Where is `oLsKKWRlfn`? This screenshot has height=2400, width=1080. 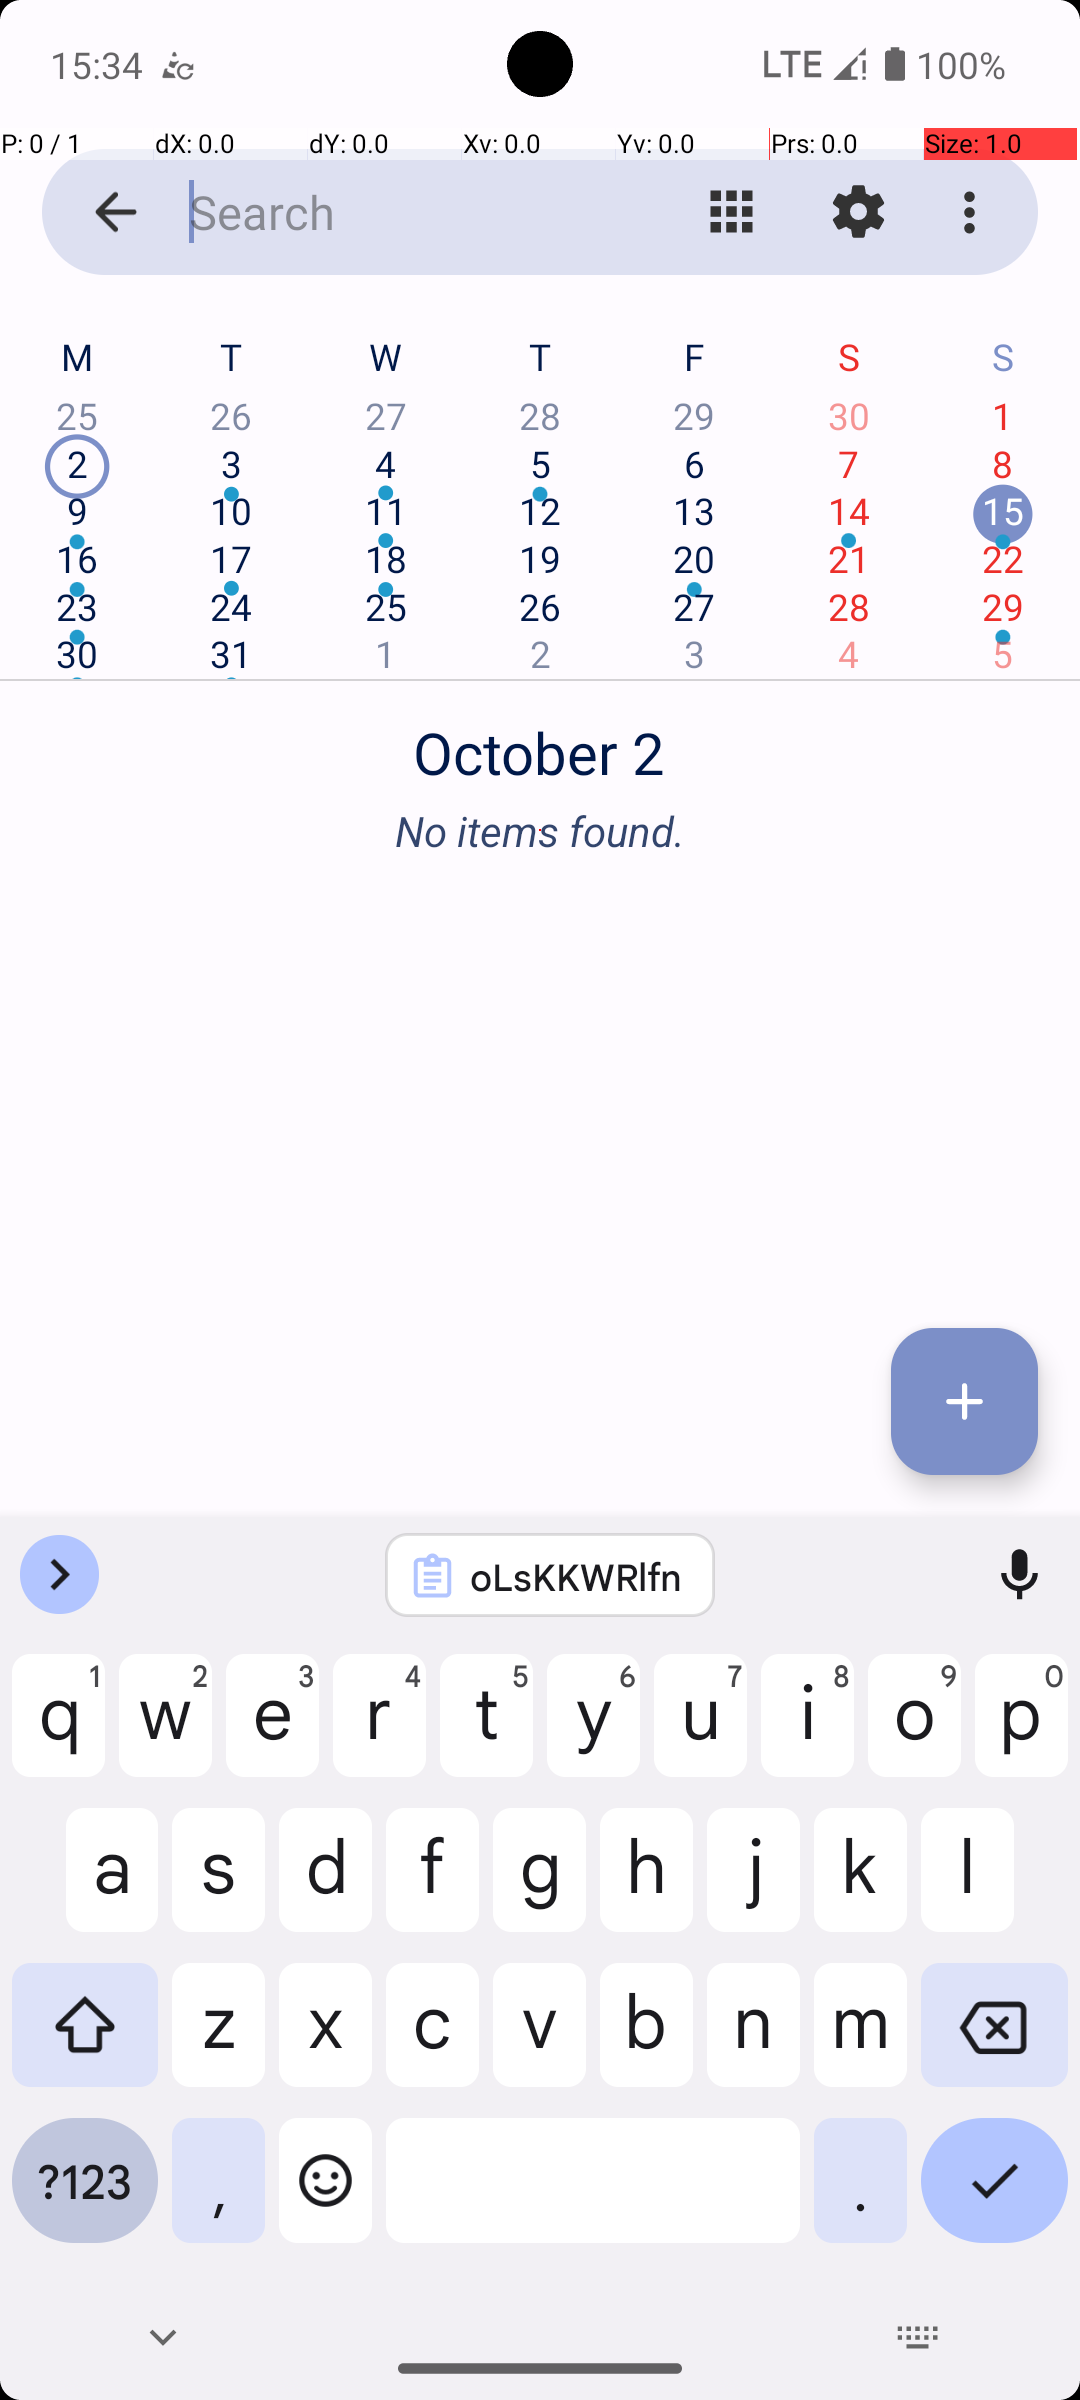
oLsKKWRlfn is located at coordinates (576, 1576).